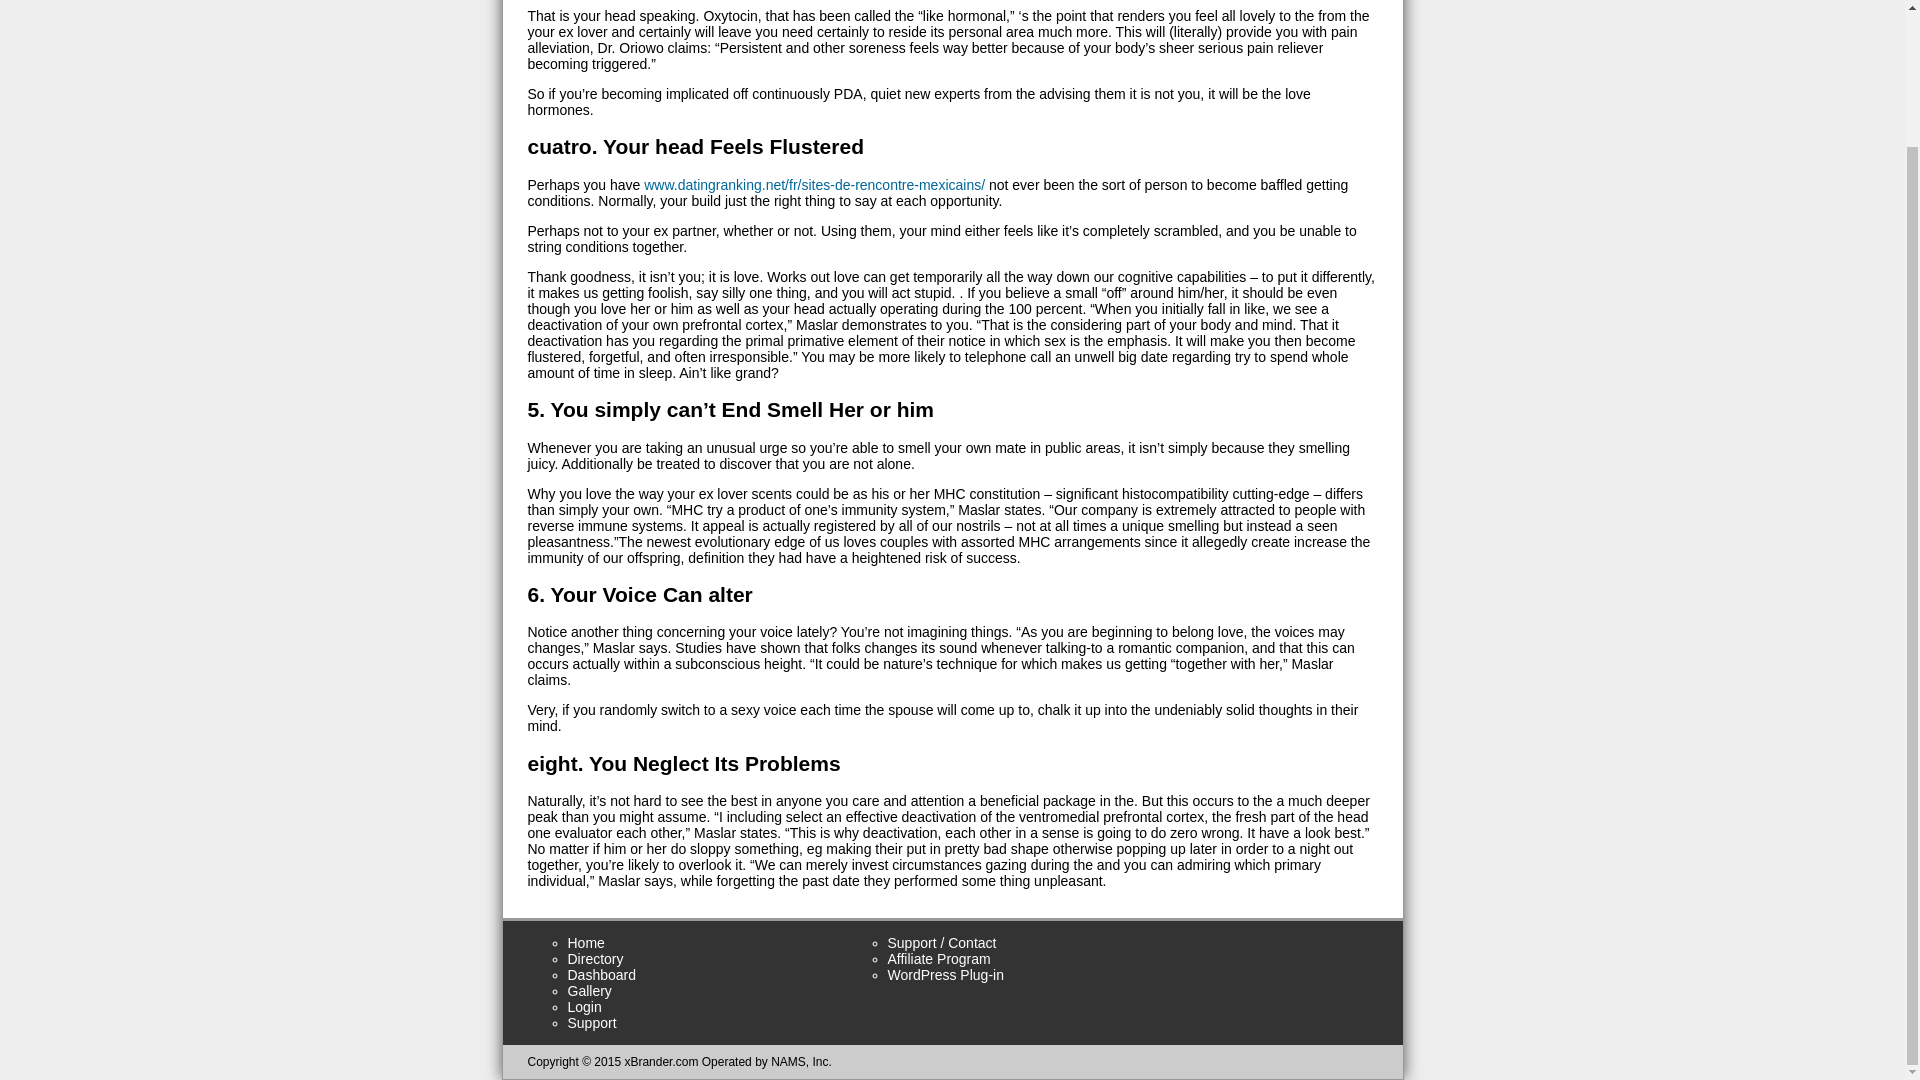 Image resolution: width=1920 pixels, height=1080 pixels. What do you see at coordinates (586, 943) in the screenshot?
I see `Home` at bounding box center [586, 943].